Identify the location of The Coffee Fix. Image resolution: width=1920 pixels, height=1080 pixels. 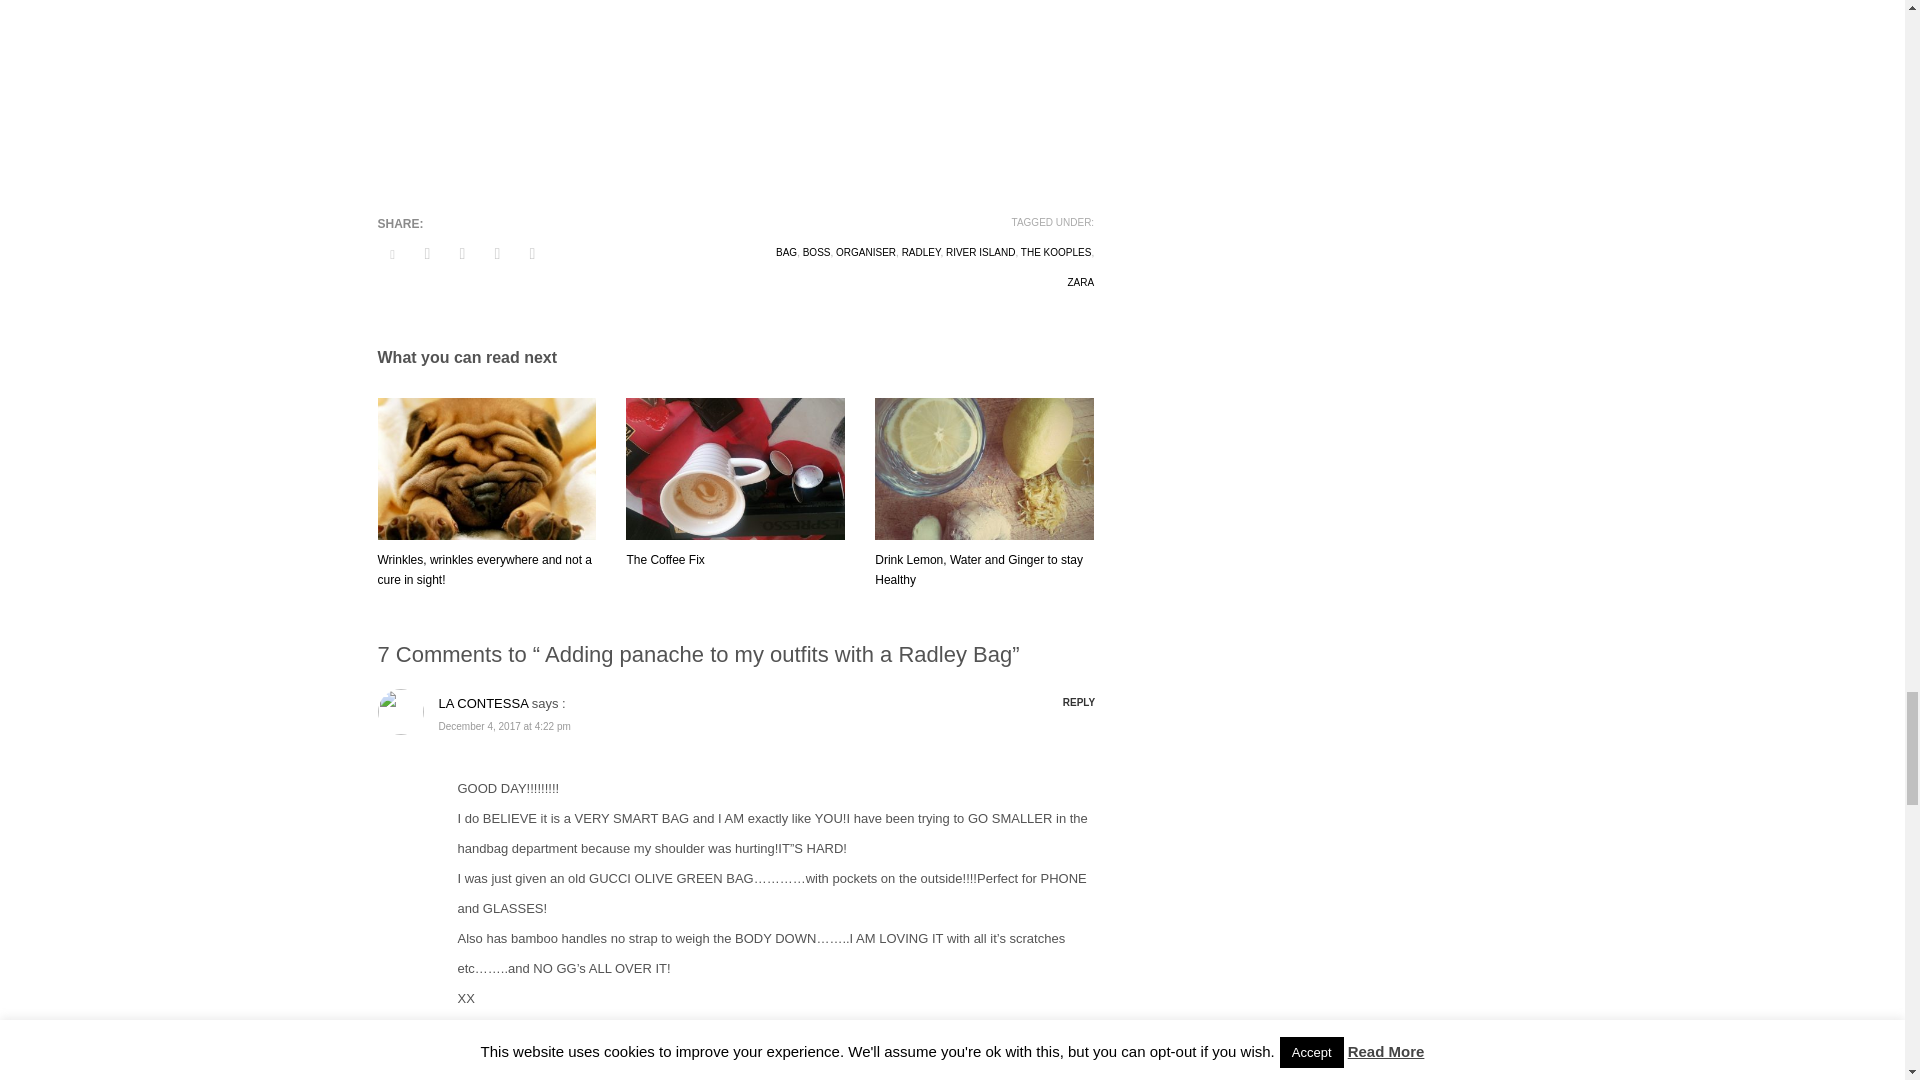
(664, 560).